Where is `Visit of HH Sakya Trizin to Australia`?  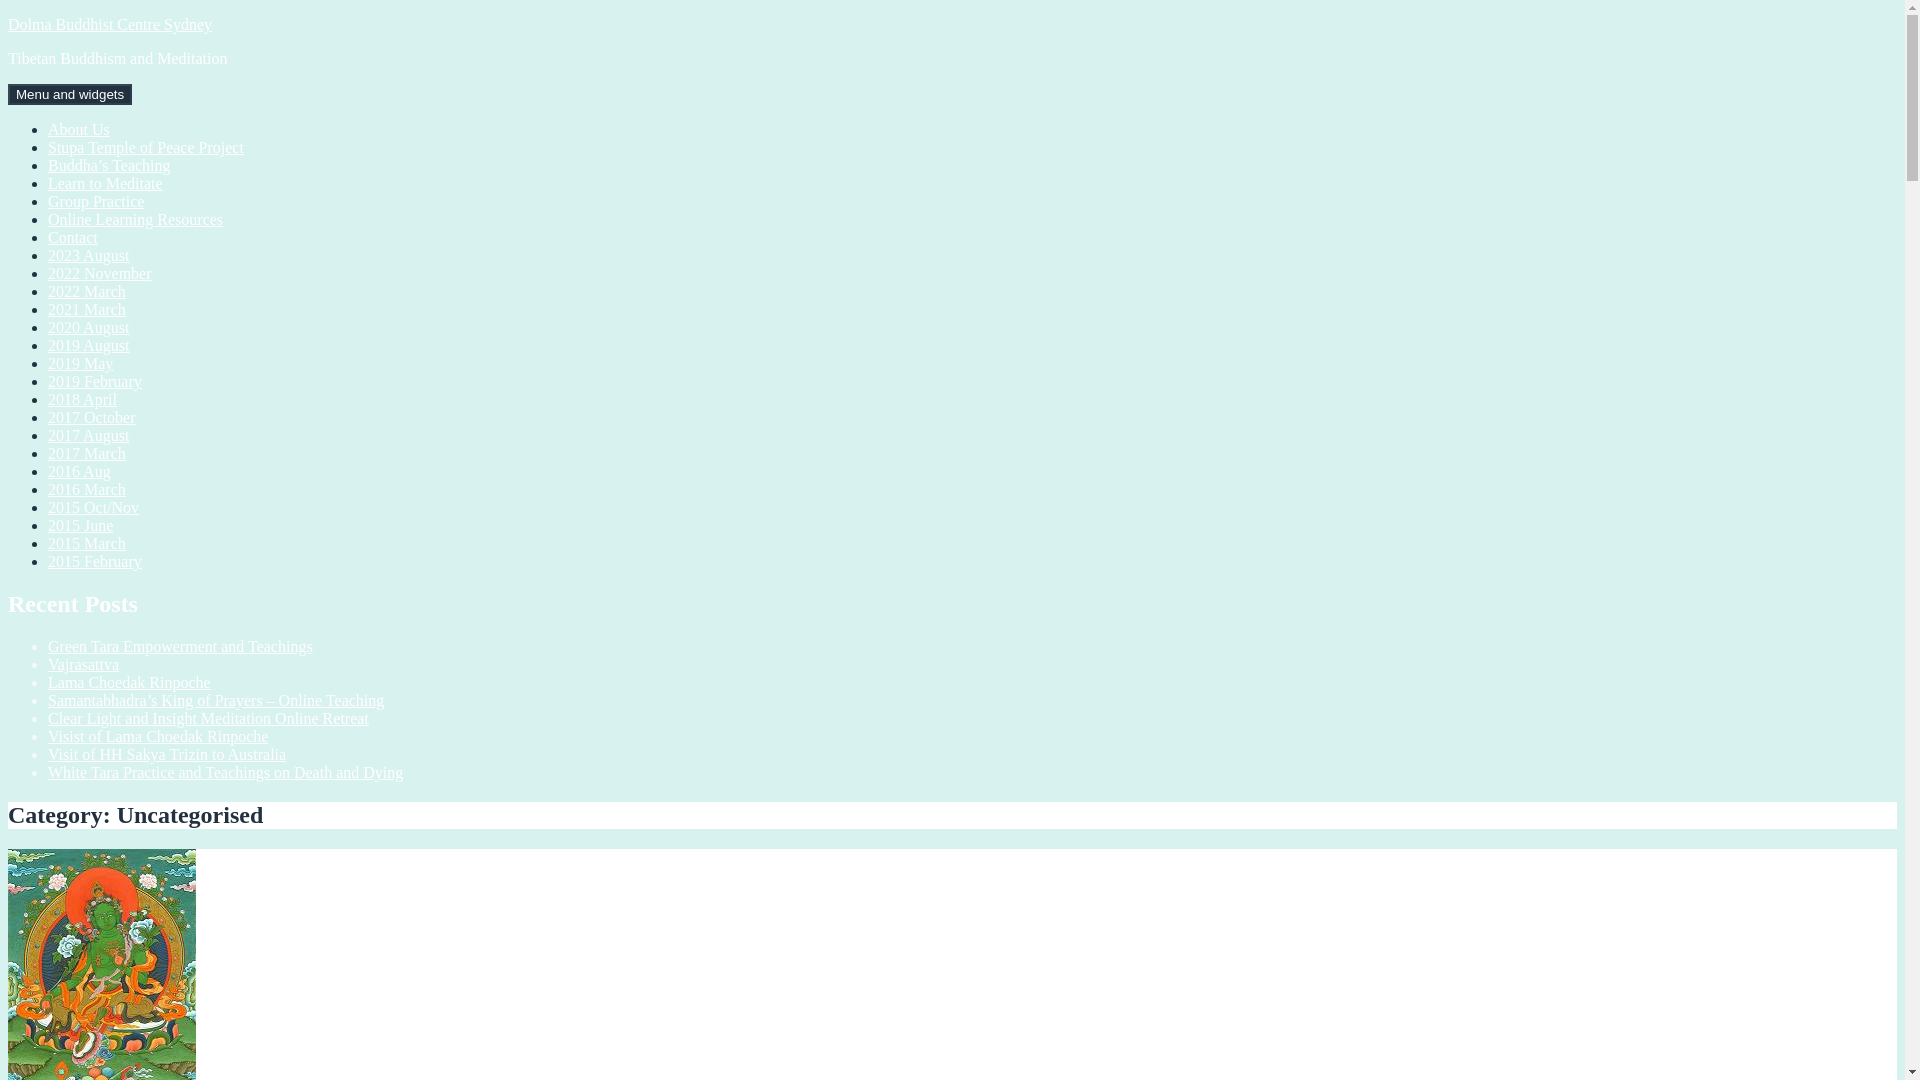 Visit of HH Sakya Trizin to Australia is located at coordinates (167, 754).